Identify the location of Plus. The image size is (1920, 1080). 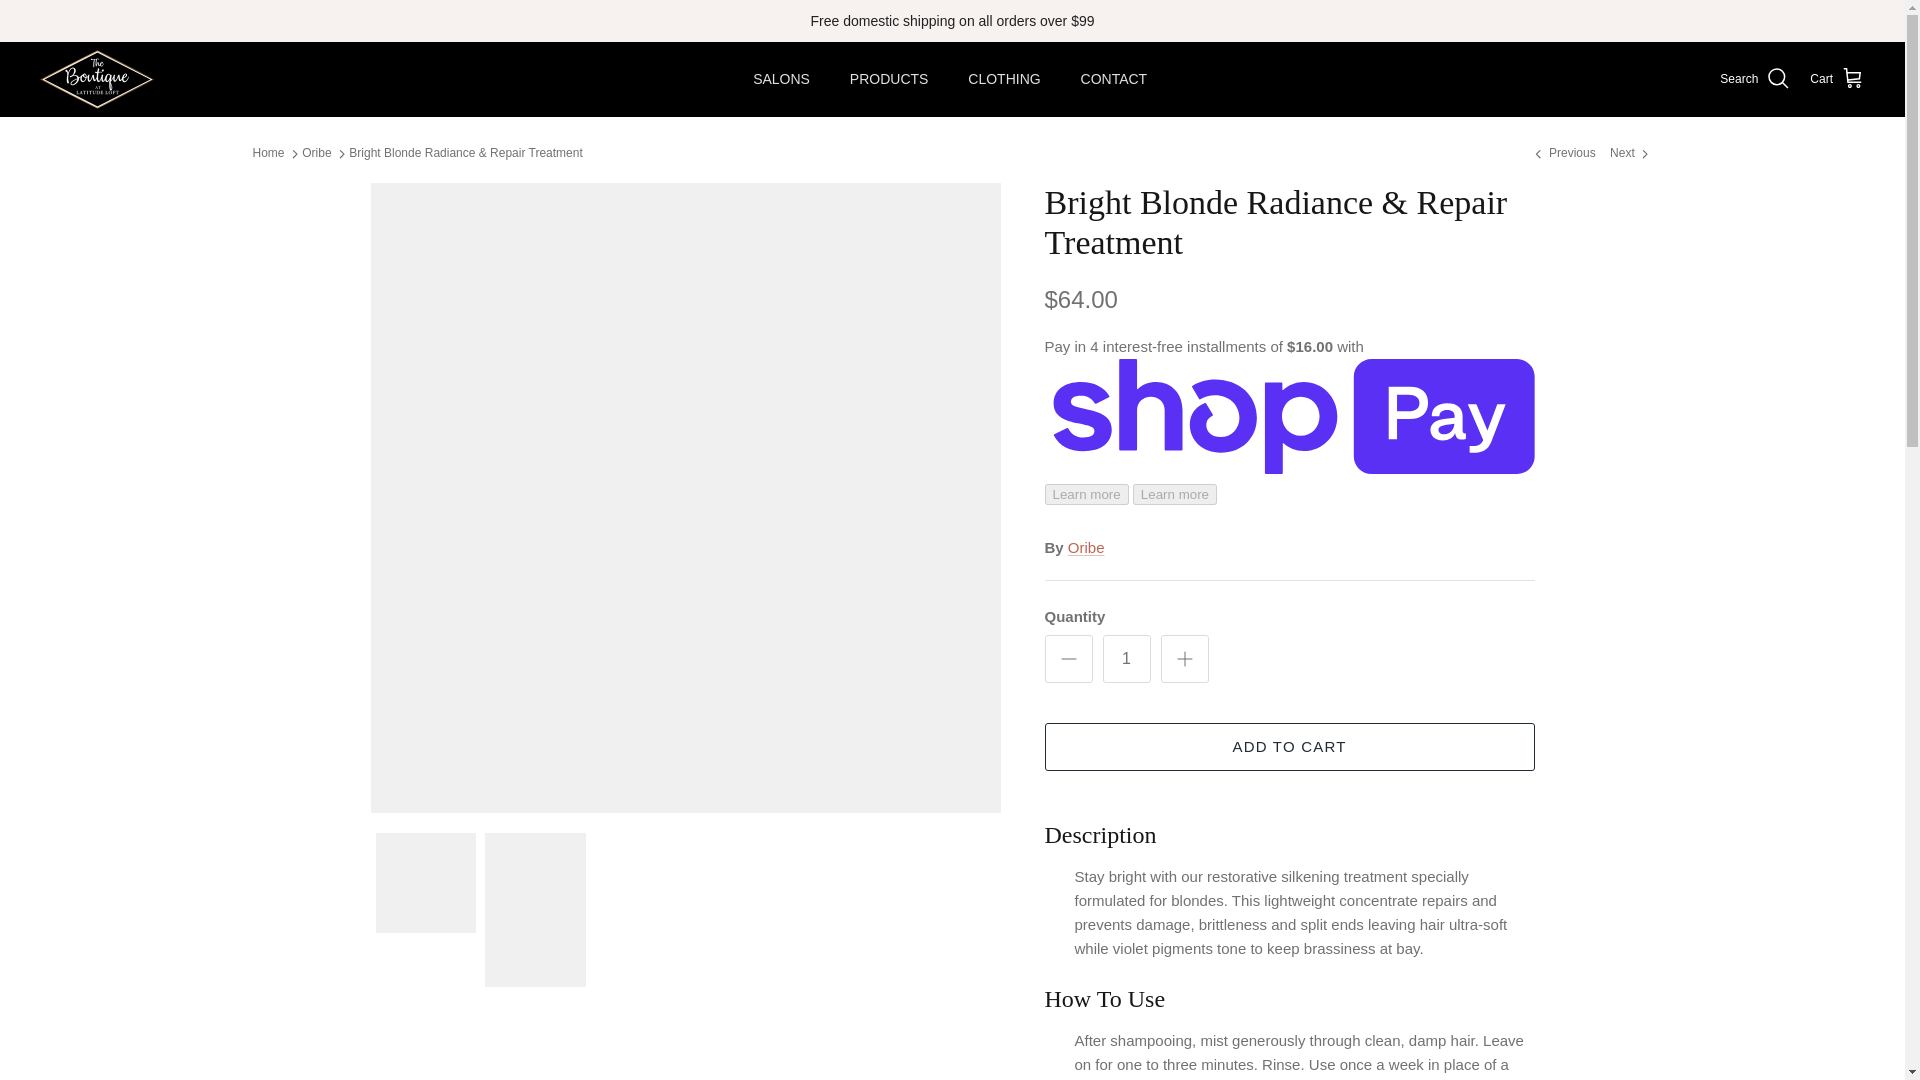
(1183, 658).